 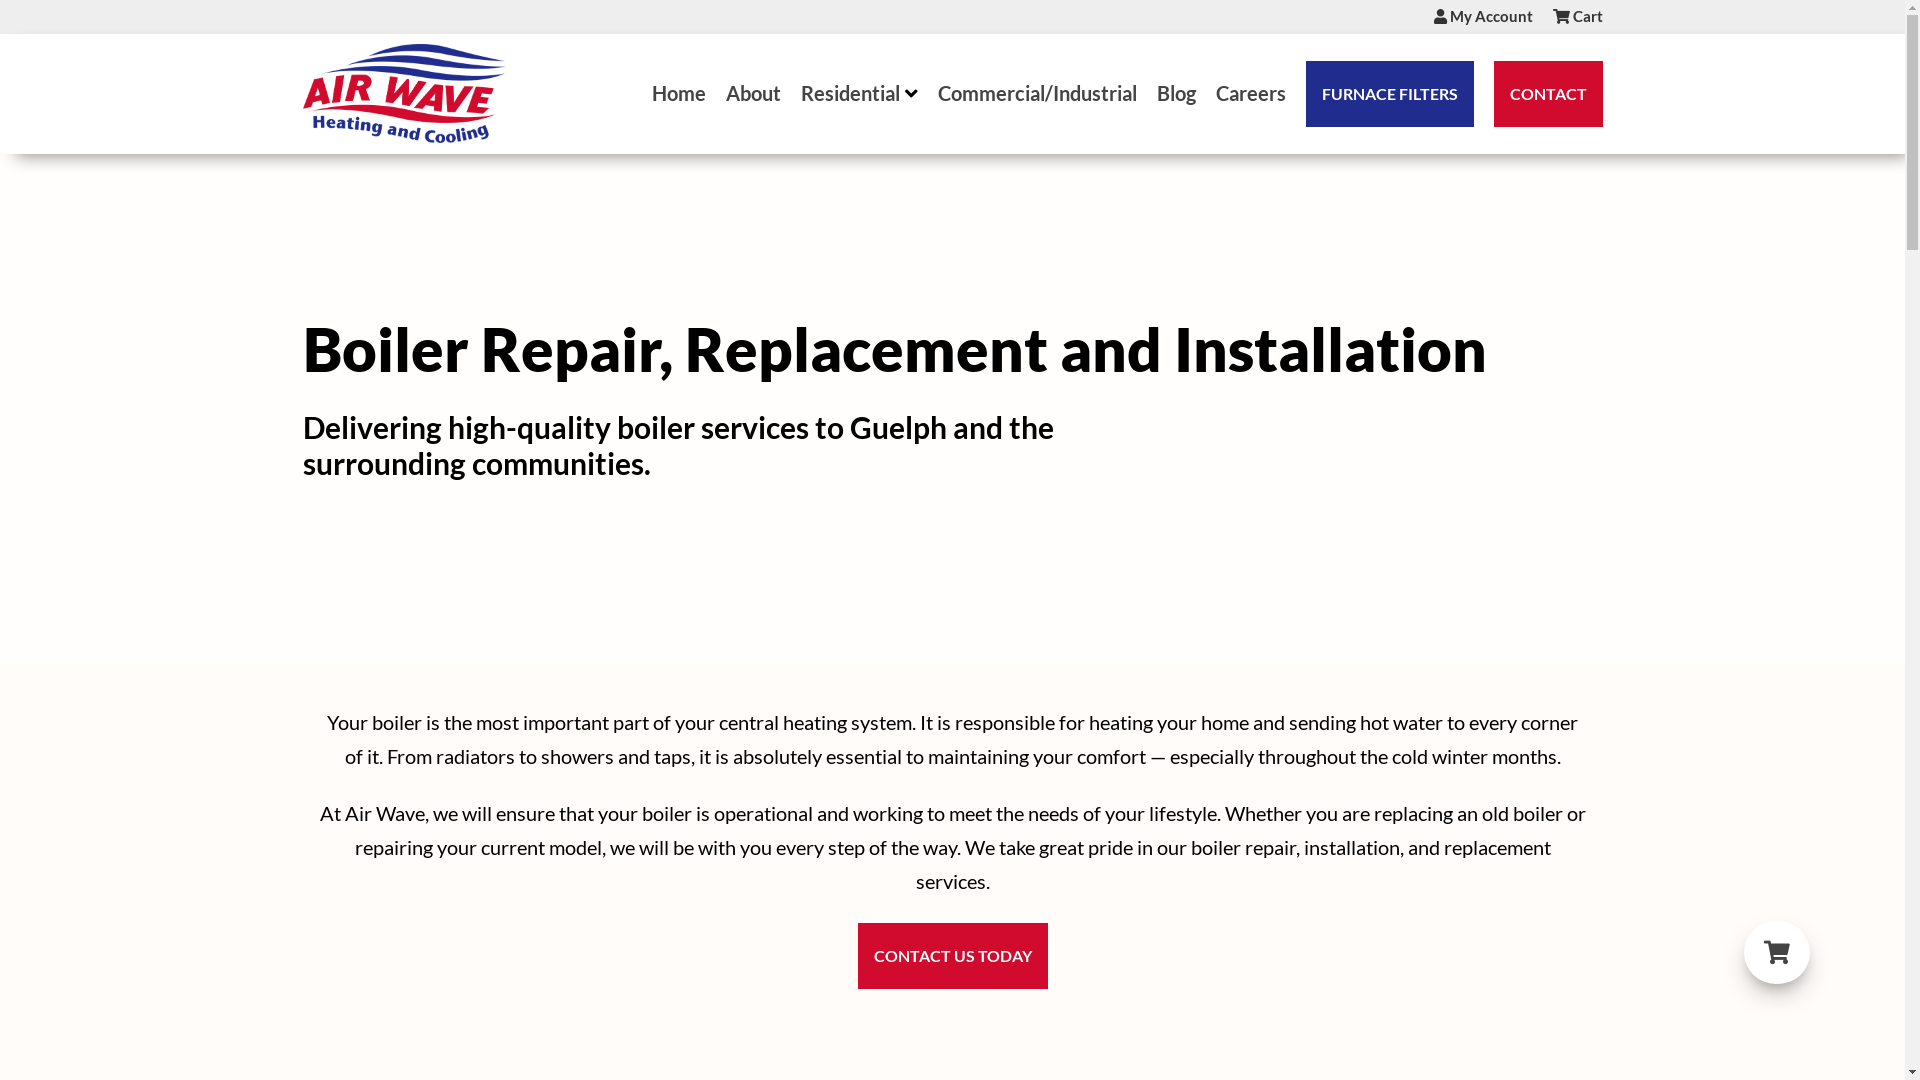 I want to click on CONTACT, so click(x=1548, y=94).